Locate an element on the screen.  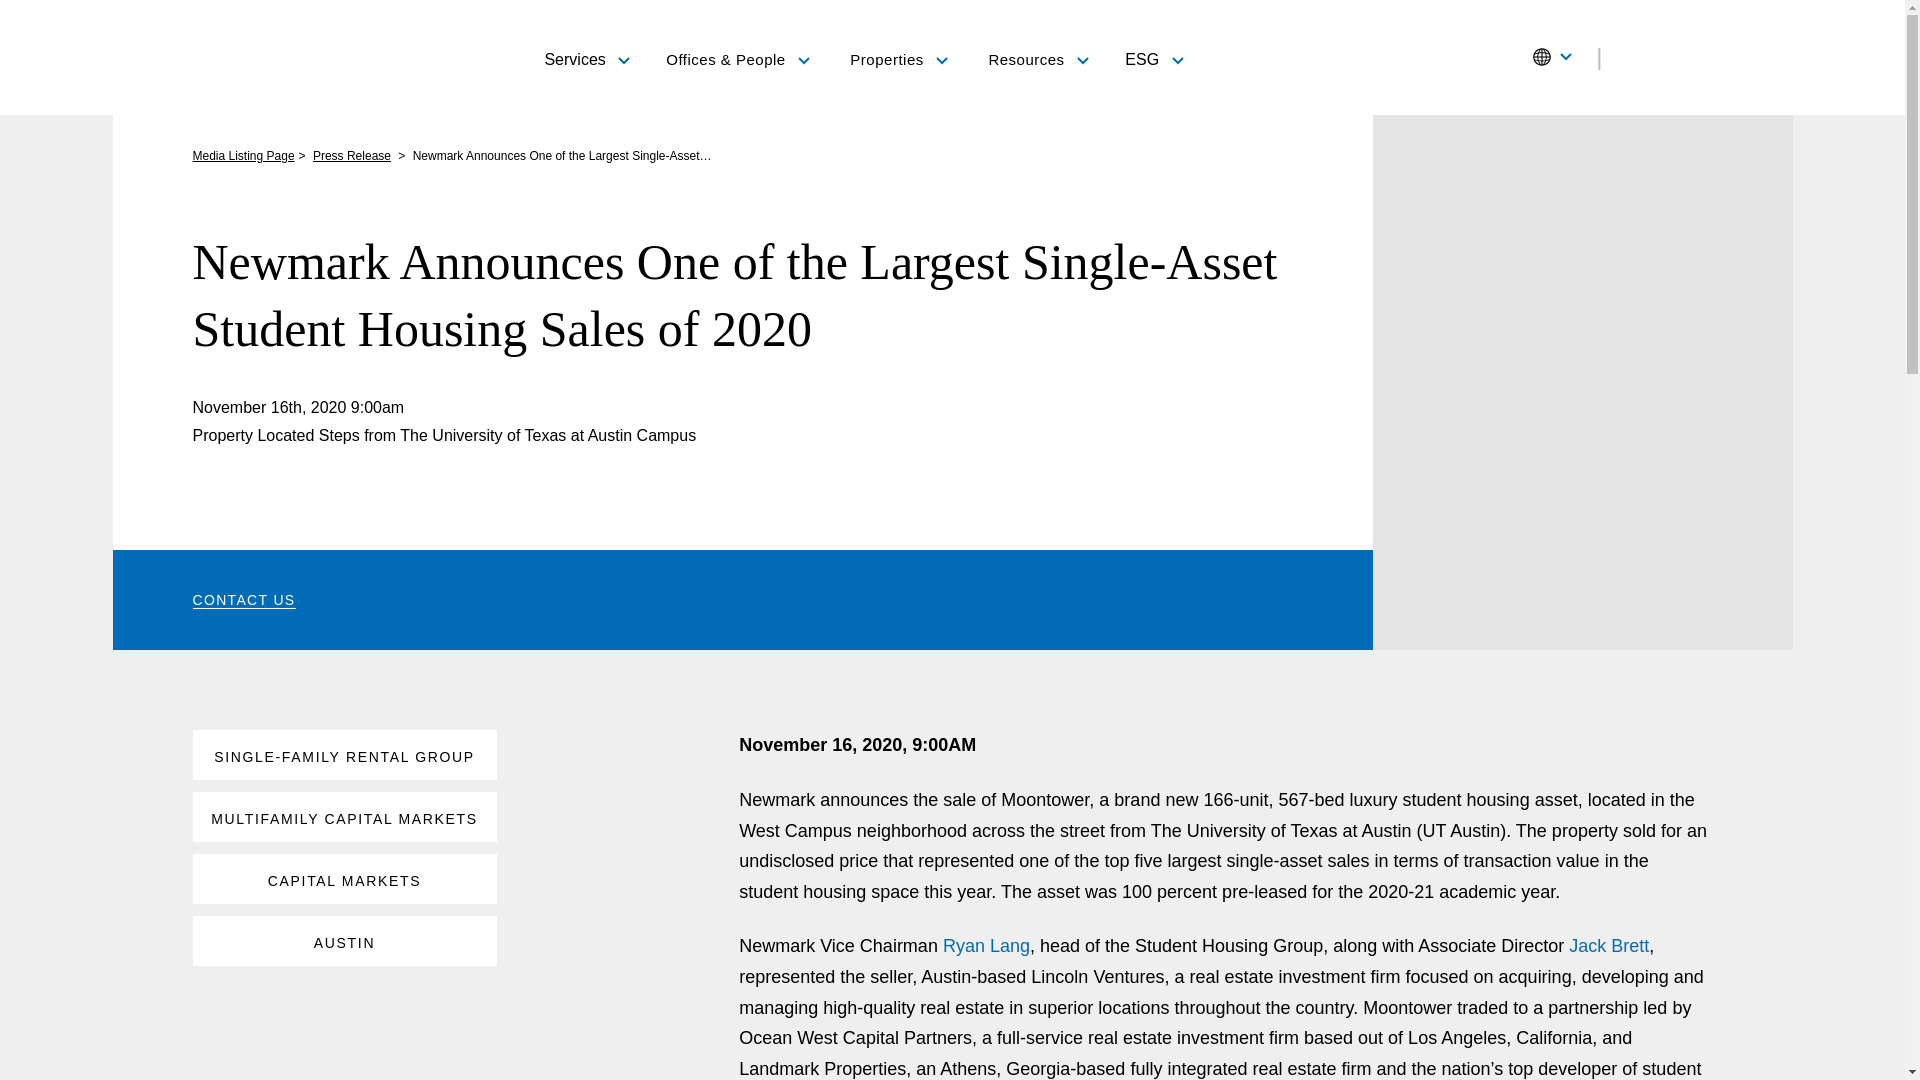
Services is located at coordinates (586, 58).